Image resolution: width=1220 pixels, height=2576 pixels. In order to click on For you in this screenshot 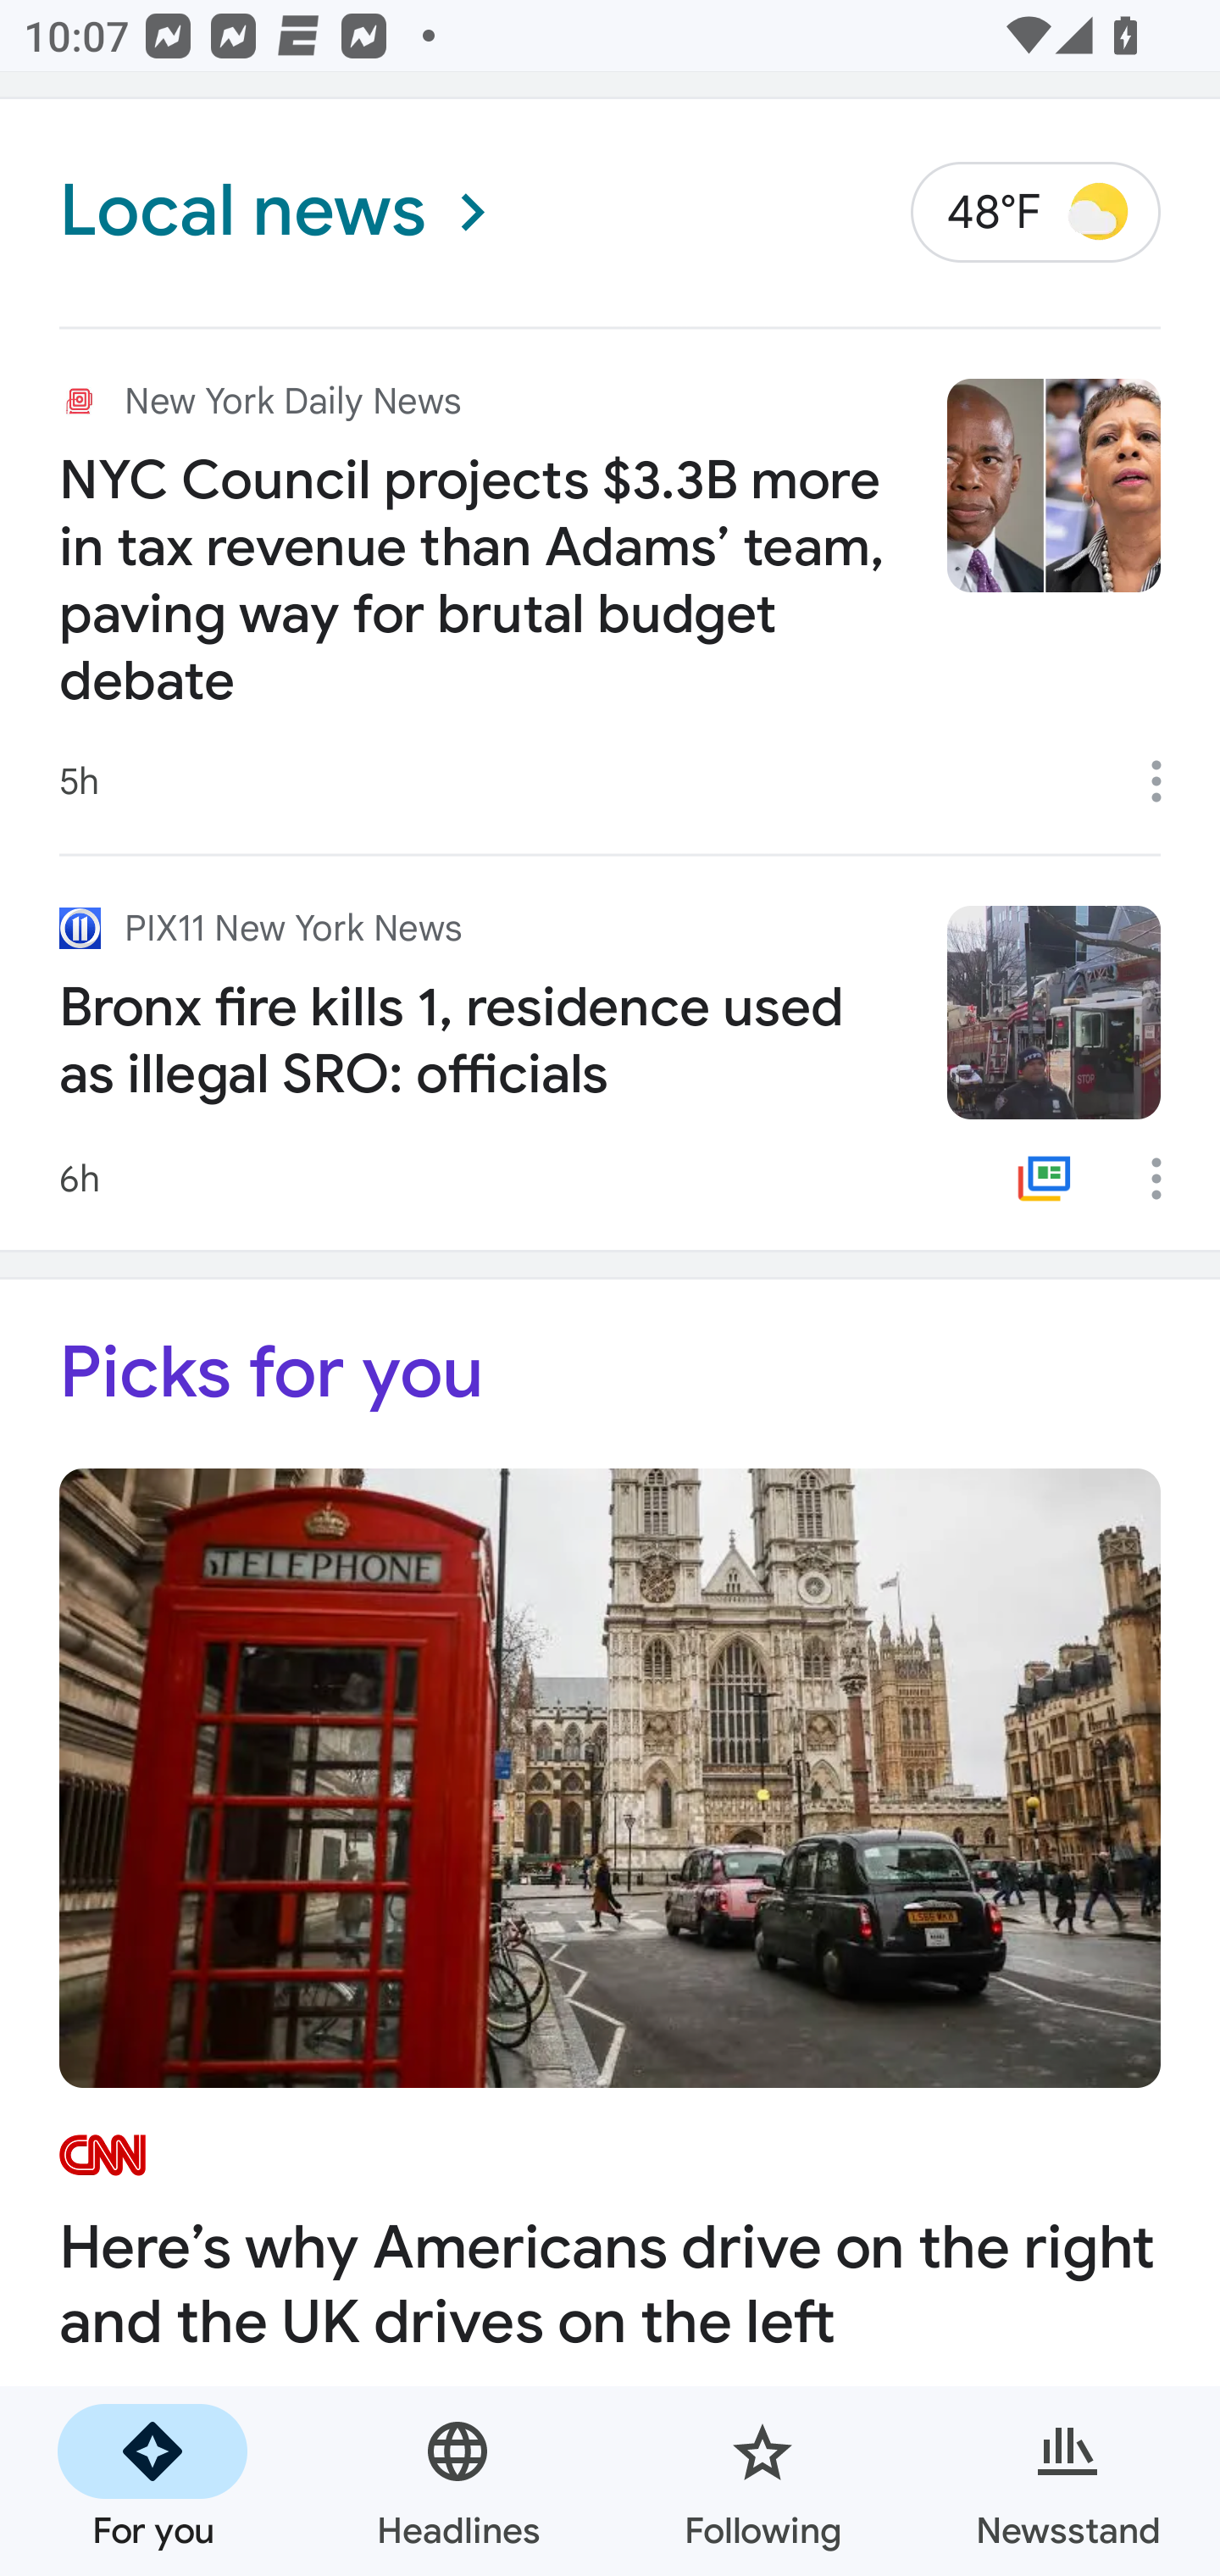, I will do `click(152, 2481)`.